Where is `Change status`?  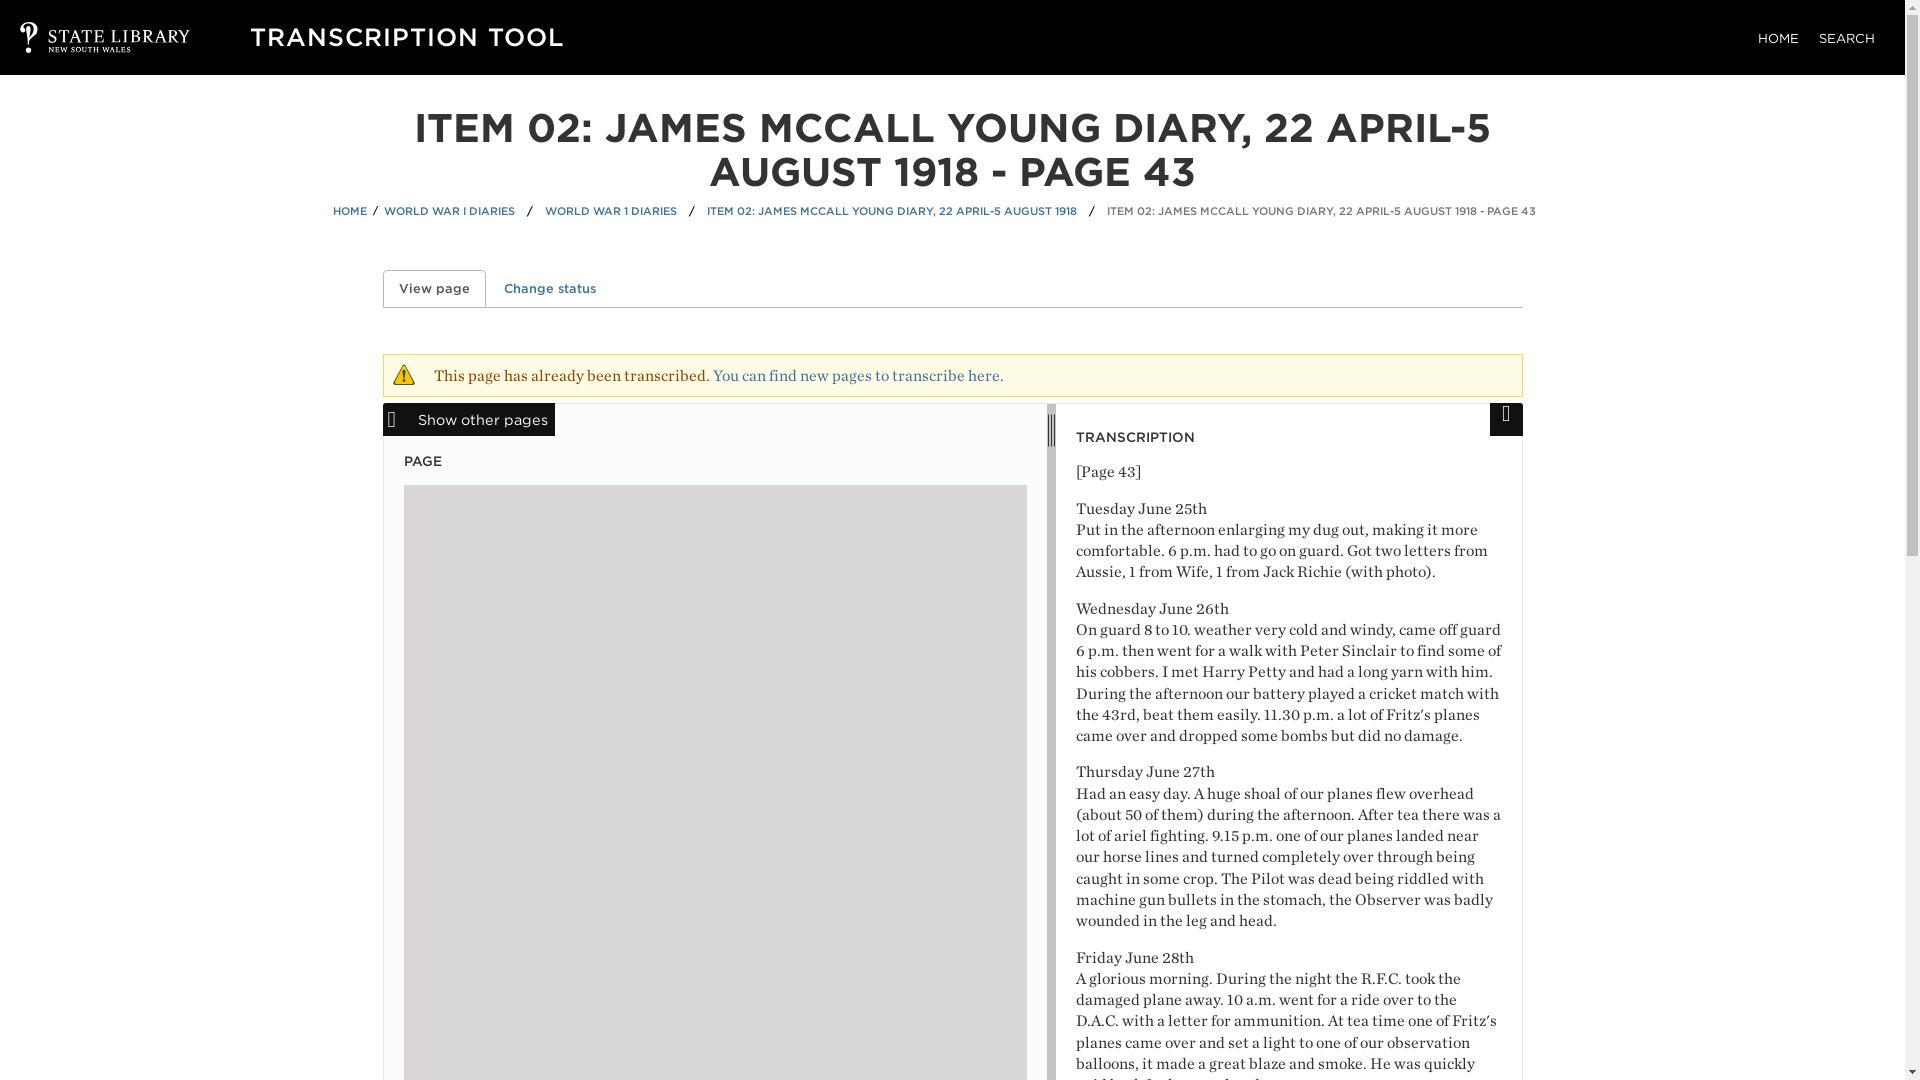
Change status is located at coordinates (550, 288).